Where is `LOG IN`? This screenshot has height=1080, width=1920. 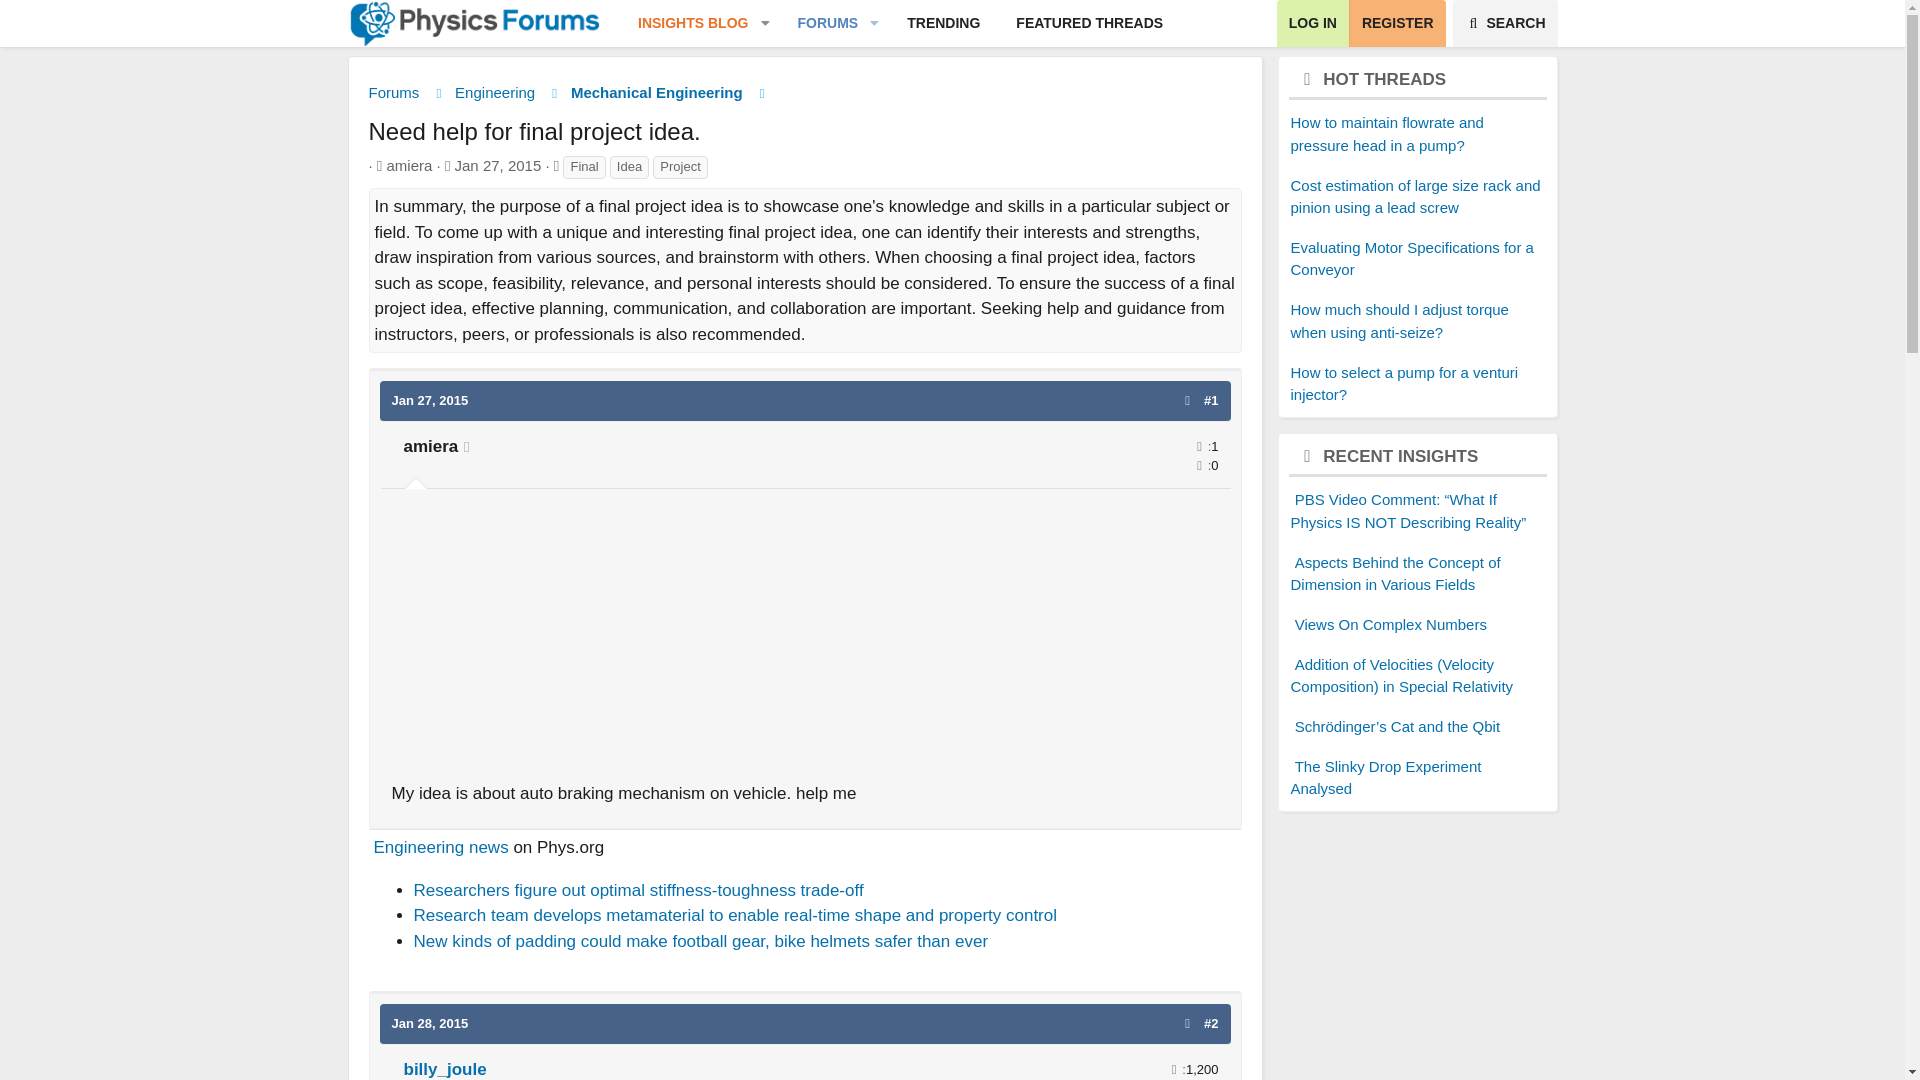 LOG IN is located at coordinates (1312, 24).